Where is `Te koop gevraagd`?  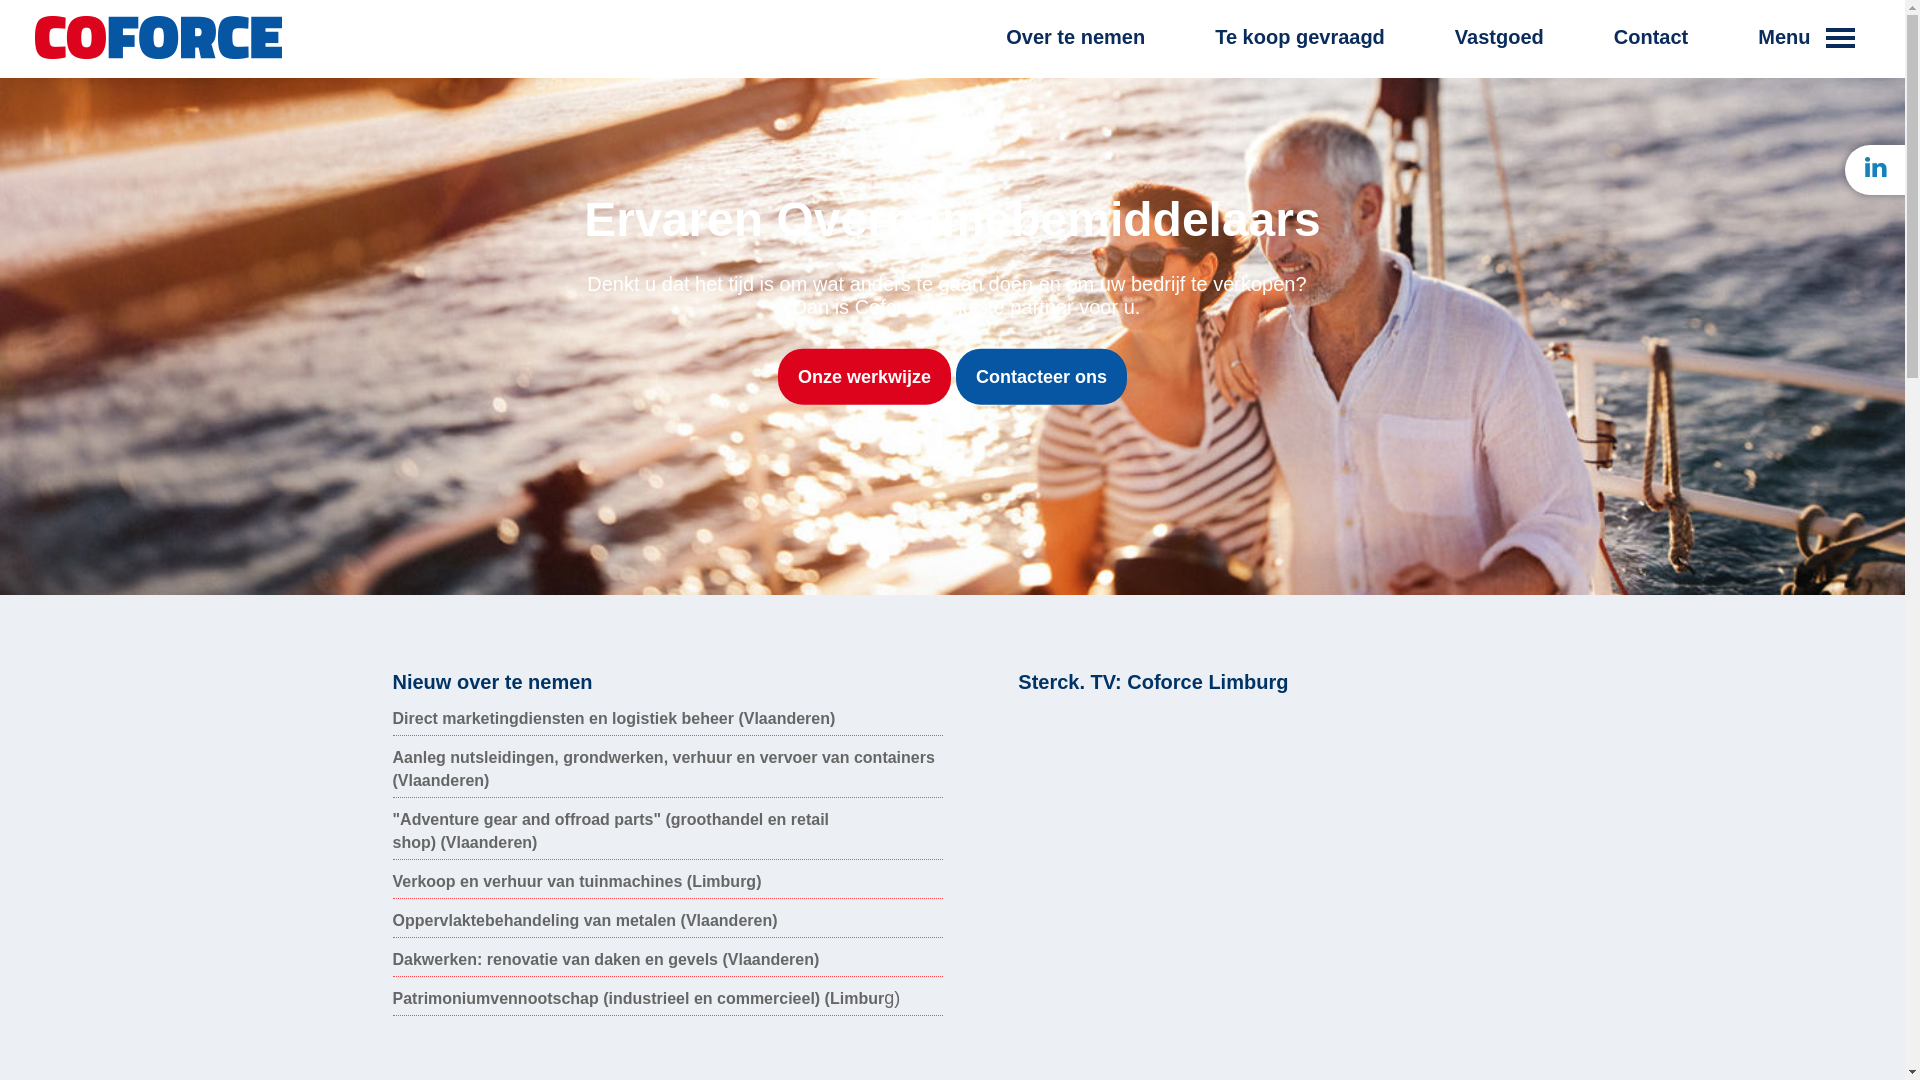
Te koop gevraagd is located at coordinates (1300, 52).